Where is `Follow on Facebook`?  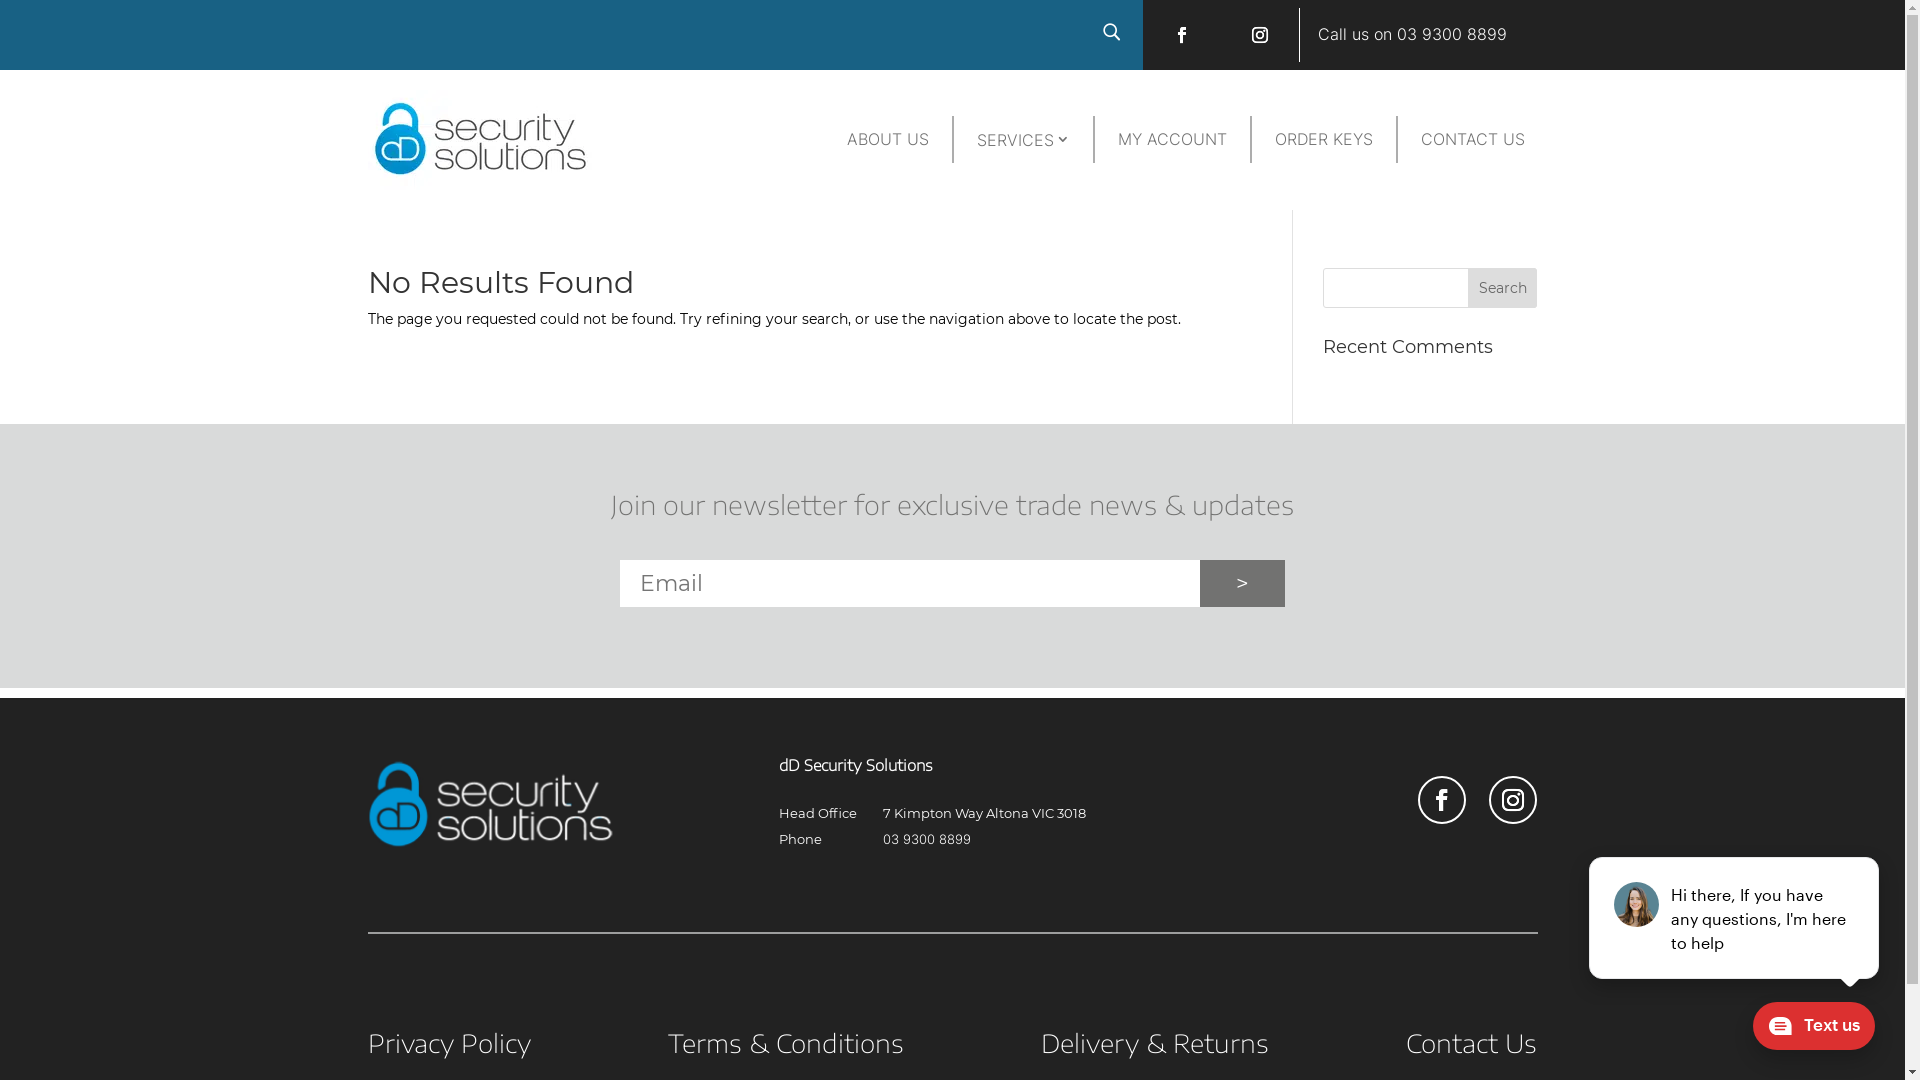
Follow on Facebook is located at coordinates (1442, 800).